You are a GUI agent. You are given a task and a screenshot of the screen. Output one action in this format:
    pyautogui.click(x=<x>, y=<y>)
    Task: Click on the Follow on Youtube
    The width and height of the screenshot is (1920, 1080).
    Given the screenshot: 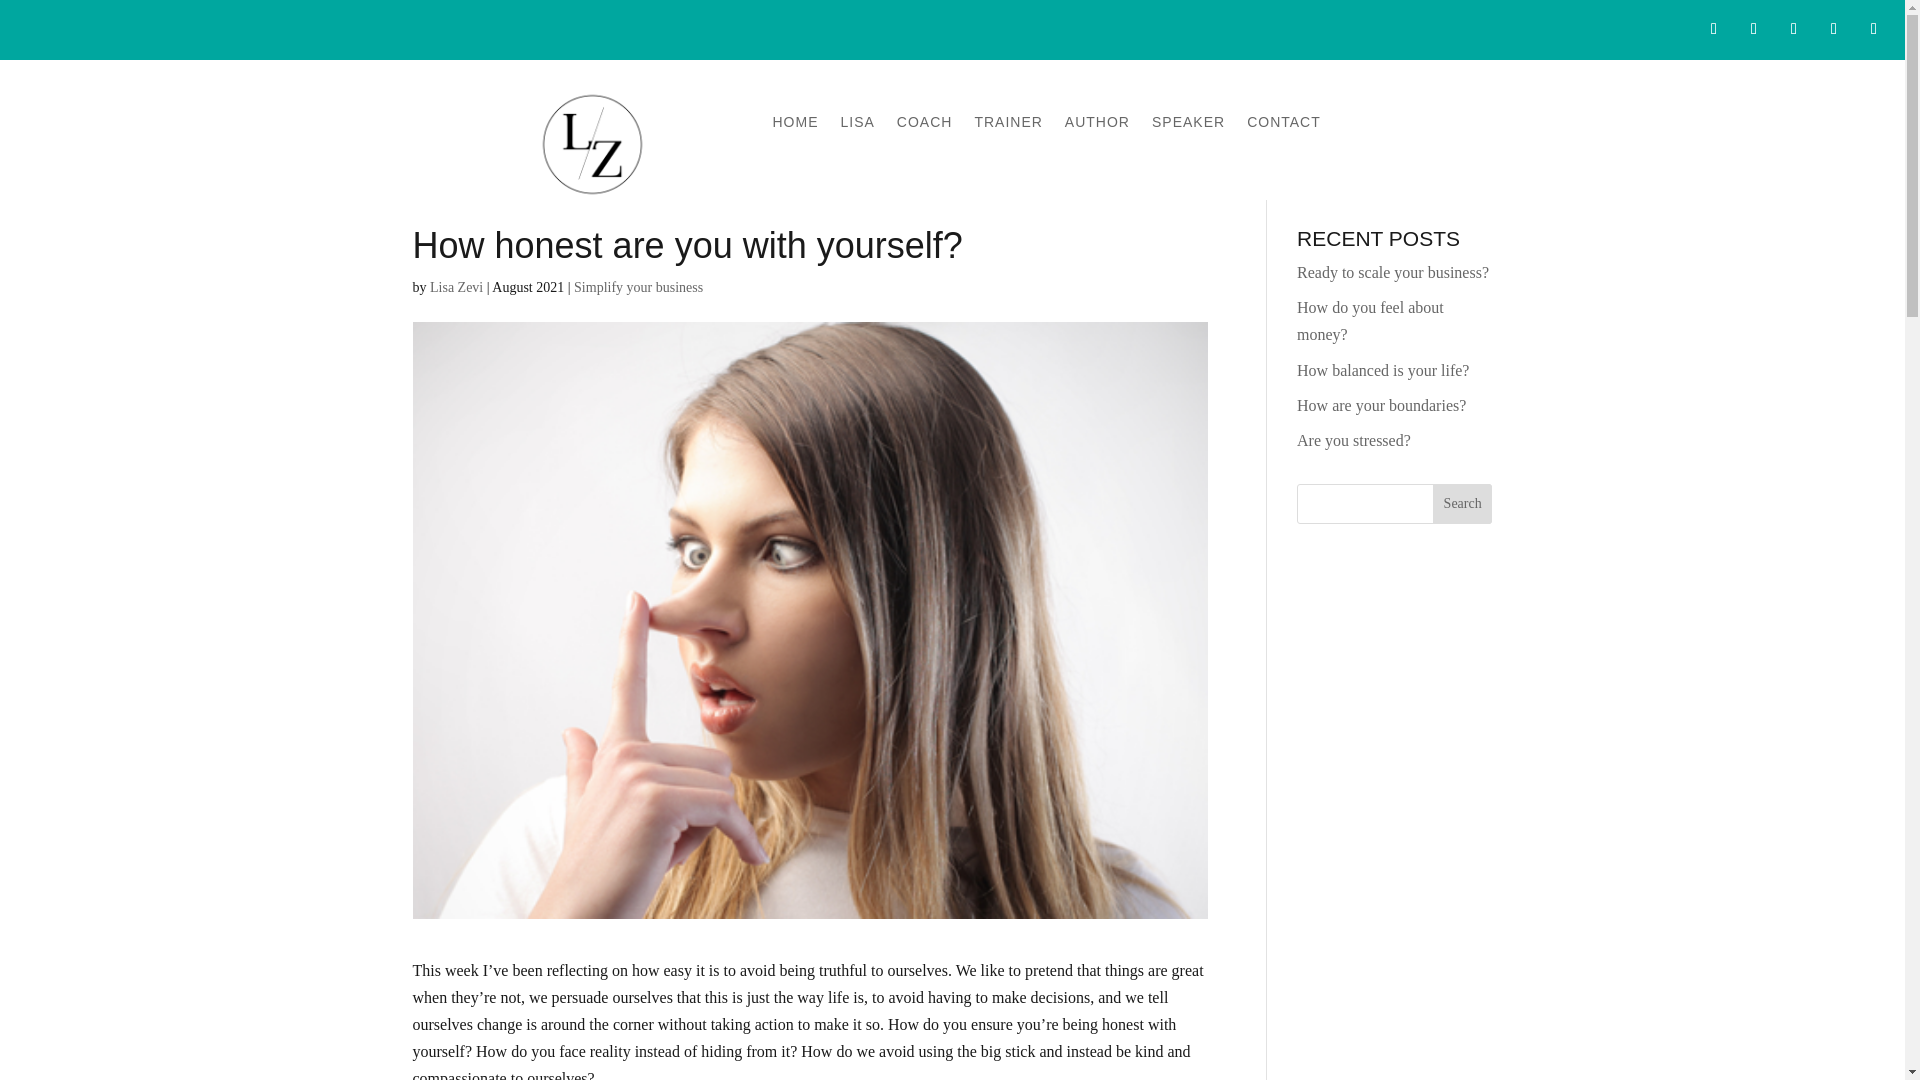 What is the action you would take?
    pyautogui.click(x=1874, y=28)
    